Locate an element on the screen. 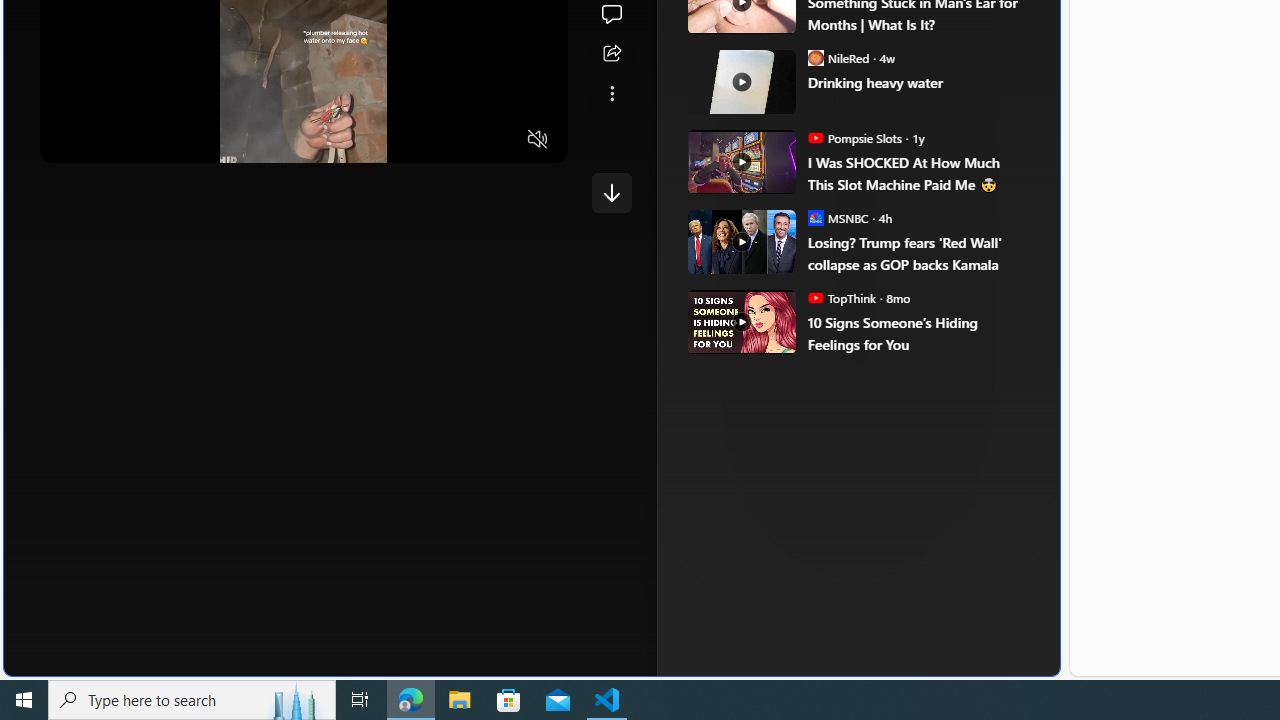 Image resolution: width=1280 pixels, height=720 pixels. TopThink TopThink is located at coordinates (842, 298).